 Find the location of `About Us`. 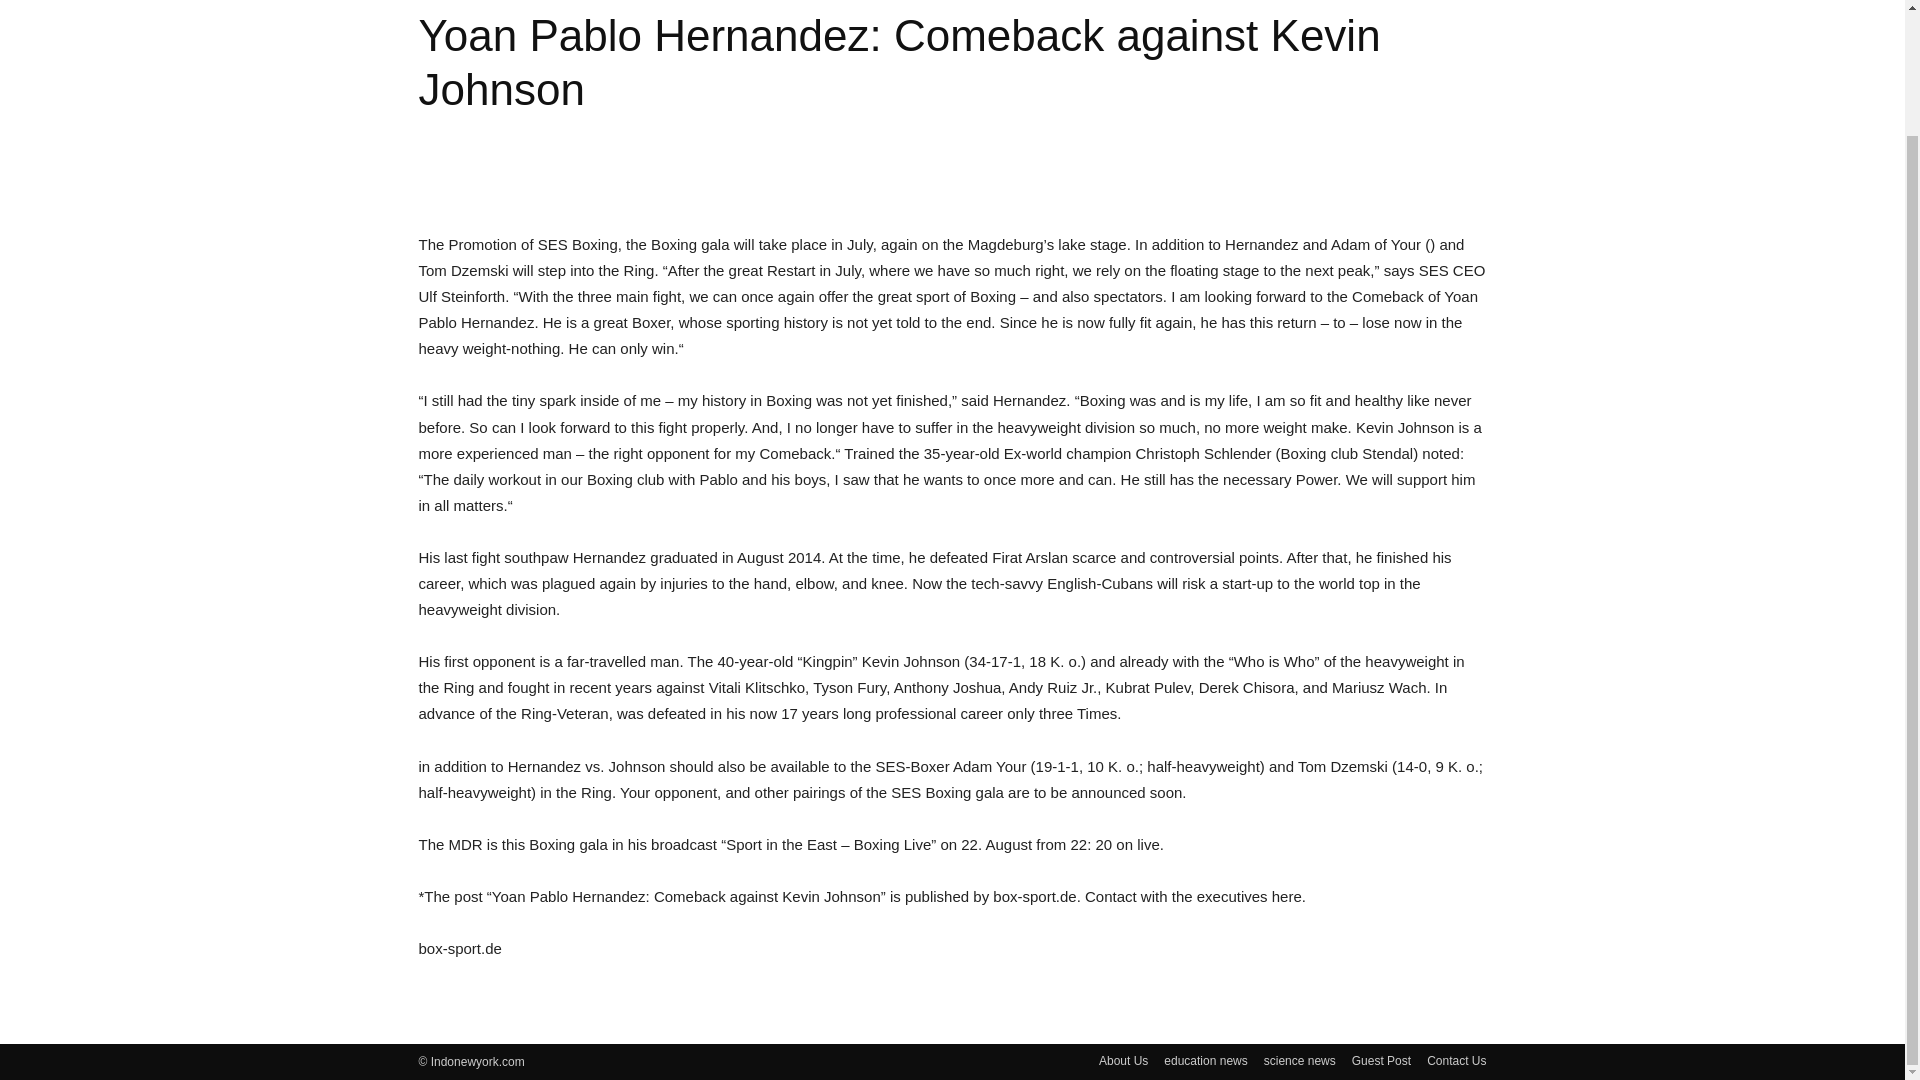

About Us is located at coordinates (1123, 1060).